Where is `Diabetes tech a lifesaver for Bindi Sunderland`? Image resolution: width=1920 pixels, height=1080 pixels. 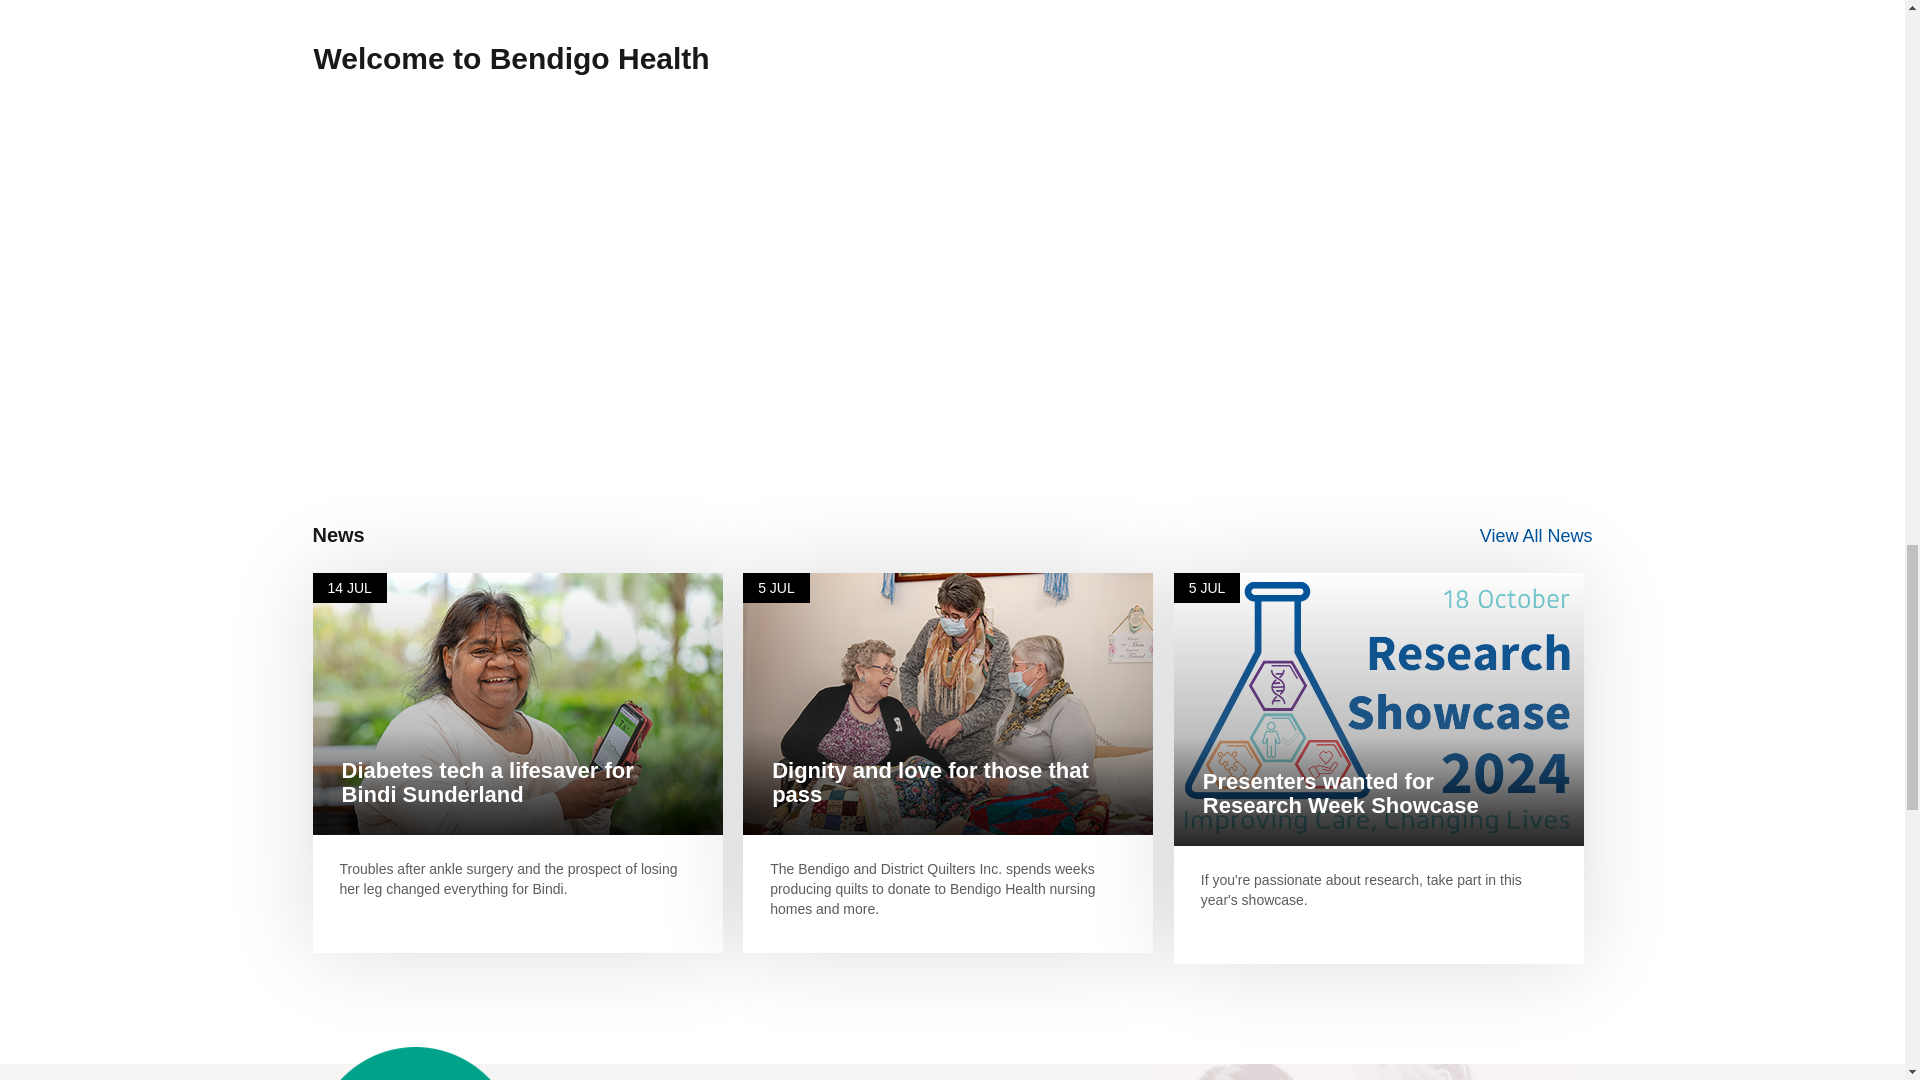
Diabetes tech a lifesaver for Bindi Sunderland is located at coordinates (487, 782).